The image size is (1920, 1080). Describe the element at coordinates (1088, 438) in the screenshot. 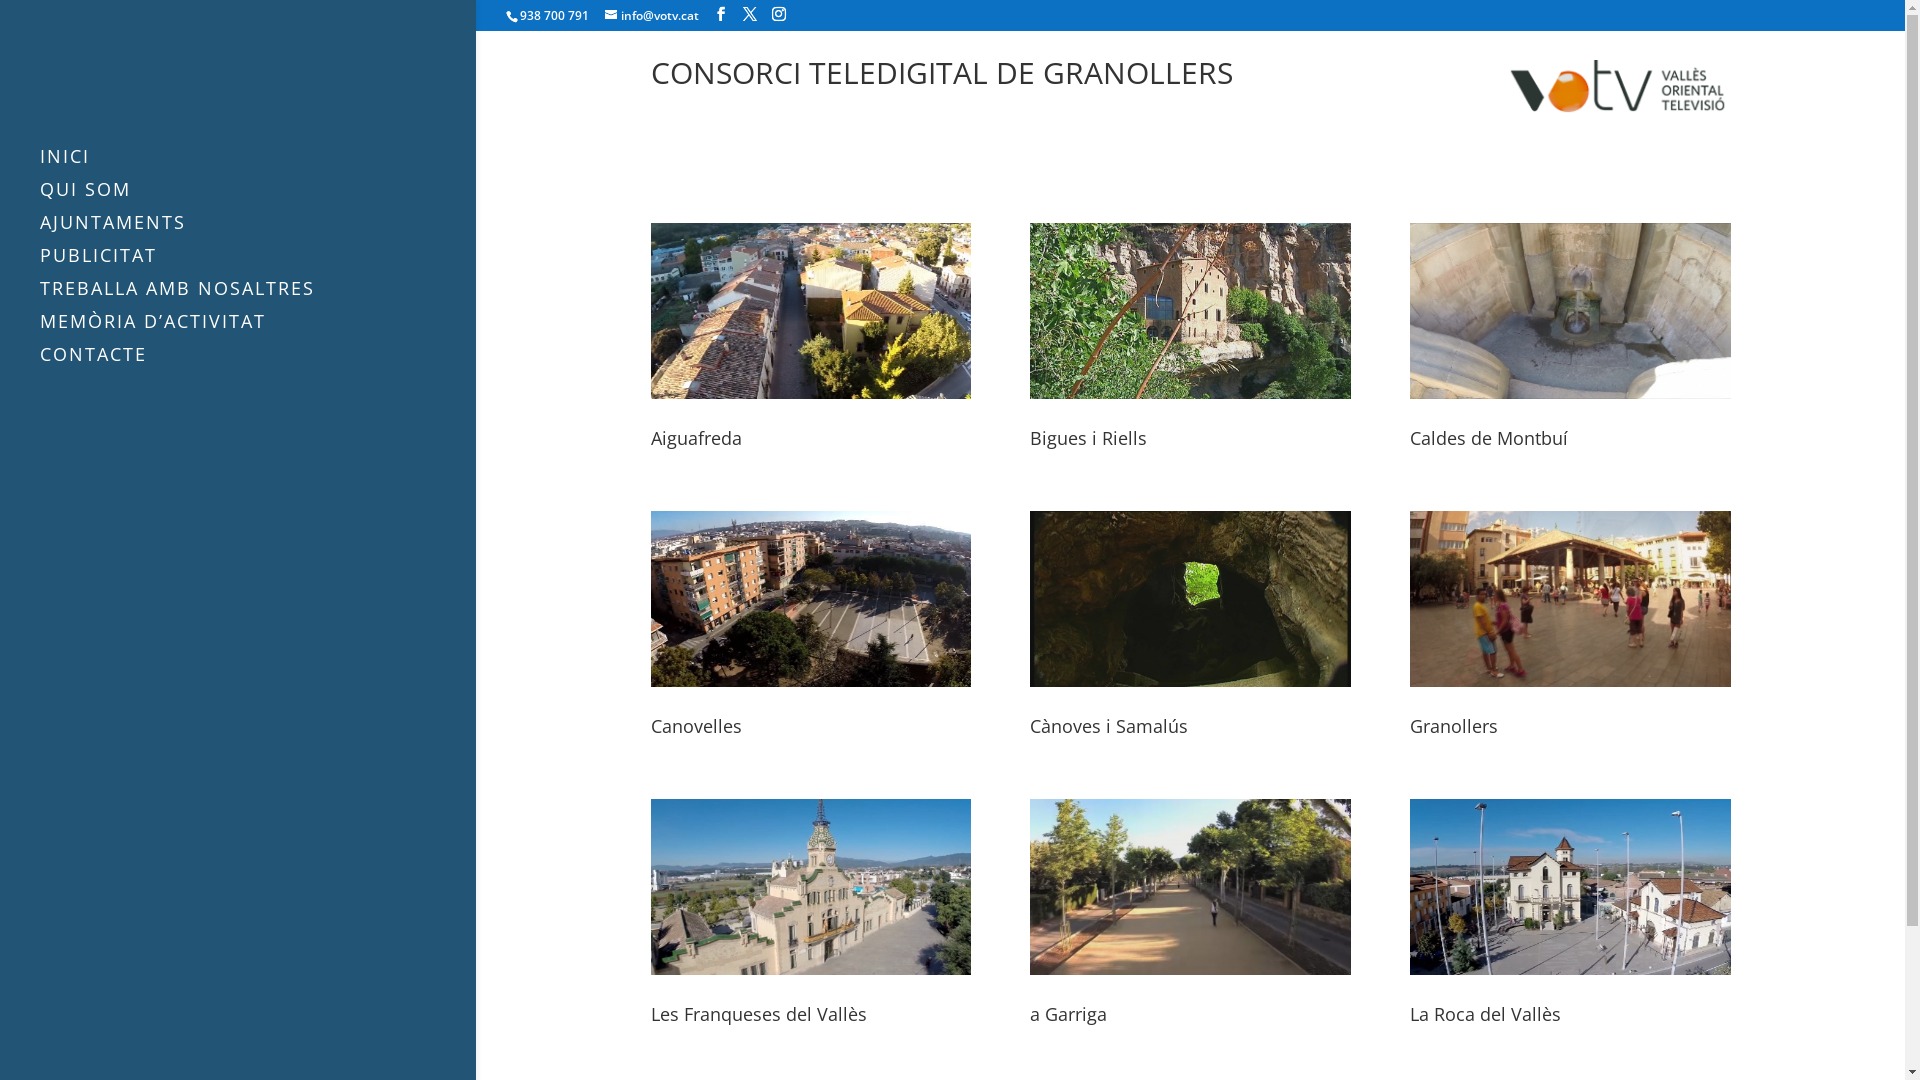

I see `Bigues i Riells` at that location.